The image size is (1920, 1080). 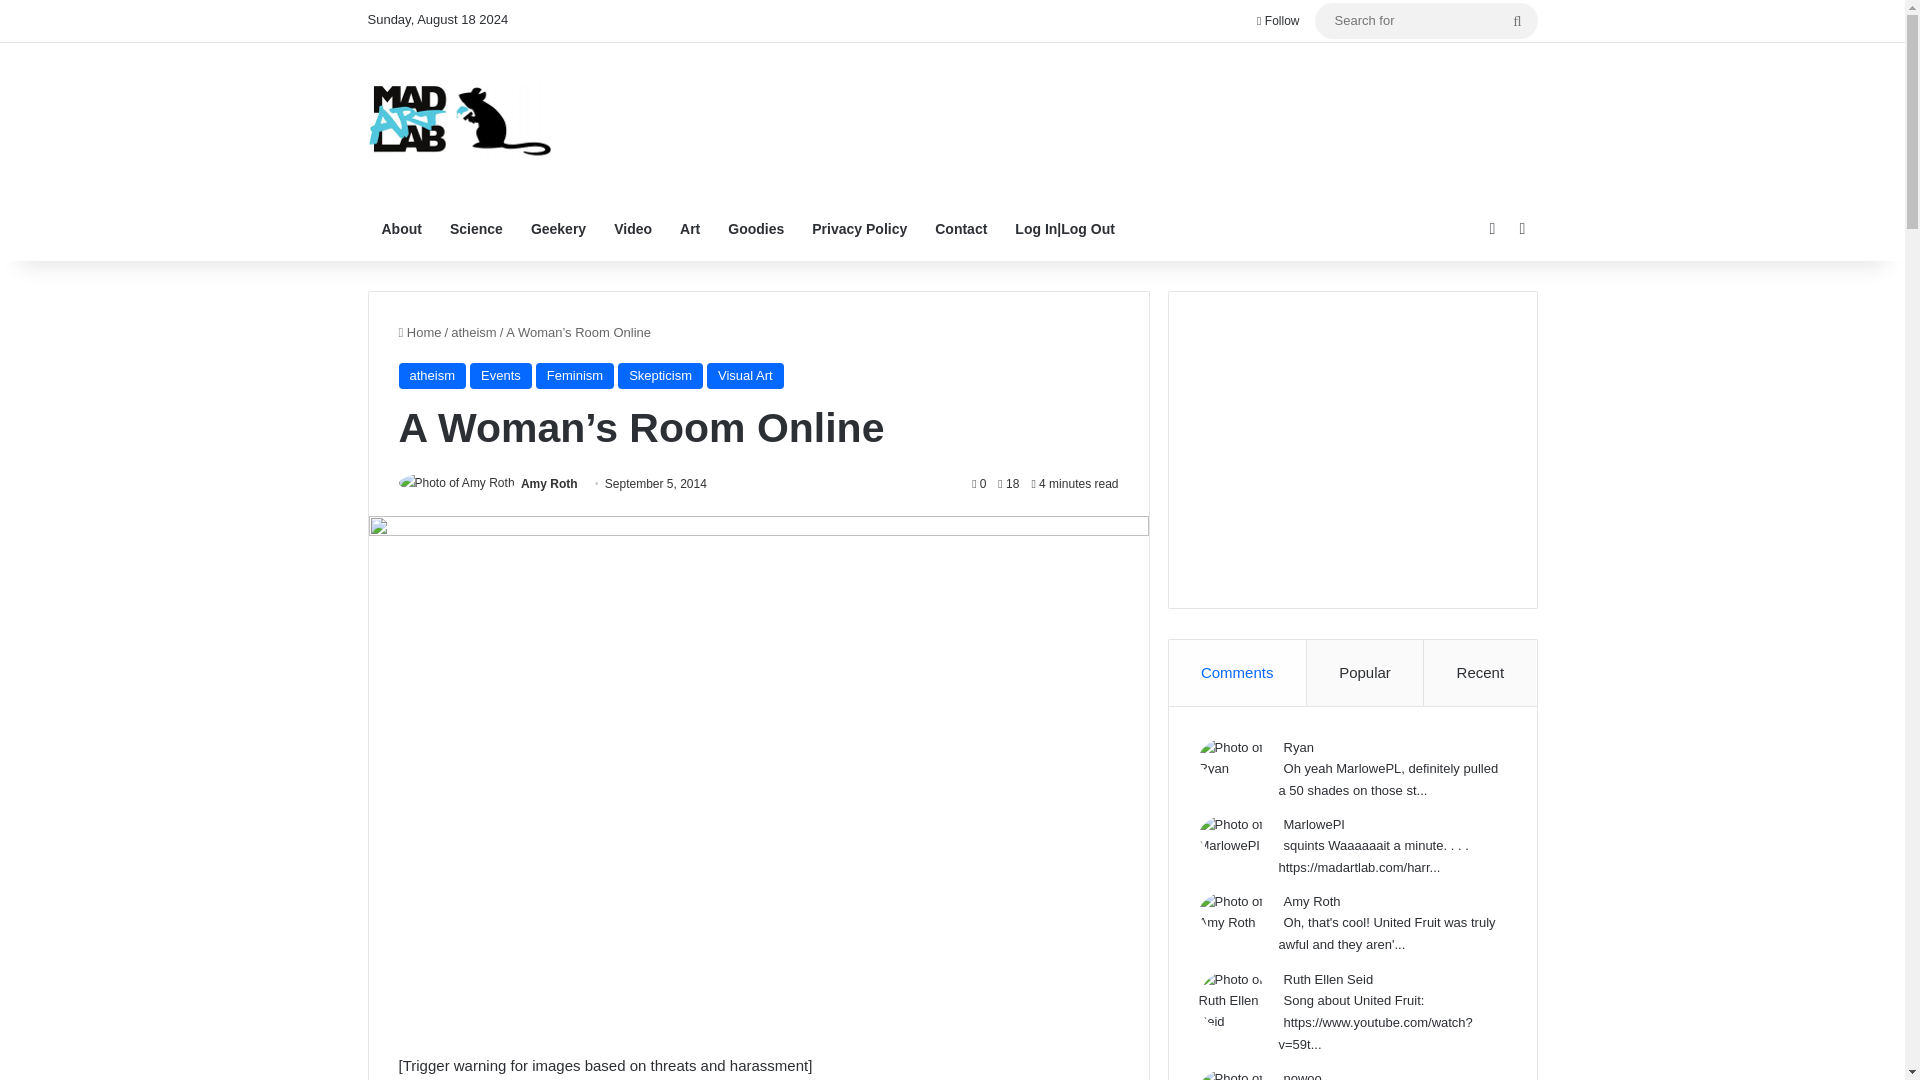 I want to click on Geekery, so click(x=558, y=228).